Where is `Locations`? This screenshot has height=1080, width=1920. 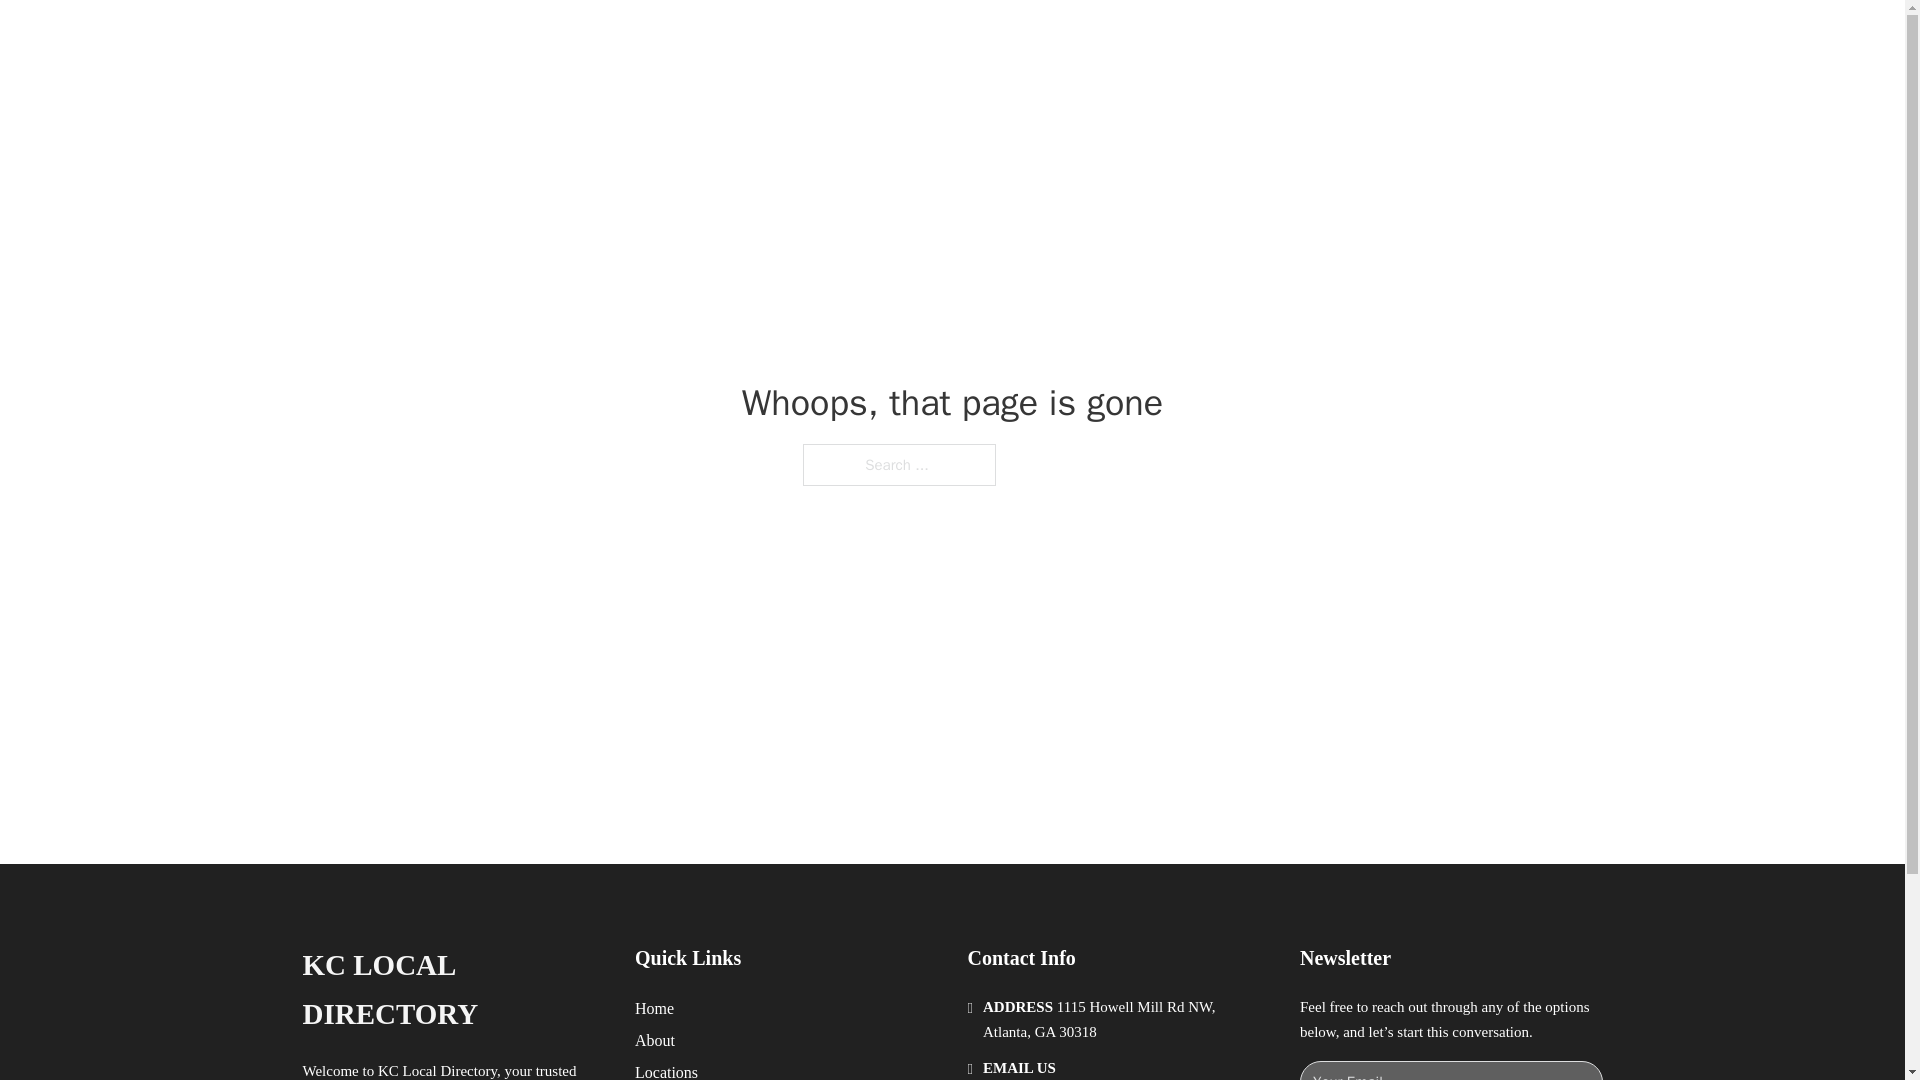 Locations is located at coordinates (666, 1070).